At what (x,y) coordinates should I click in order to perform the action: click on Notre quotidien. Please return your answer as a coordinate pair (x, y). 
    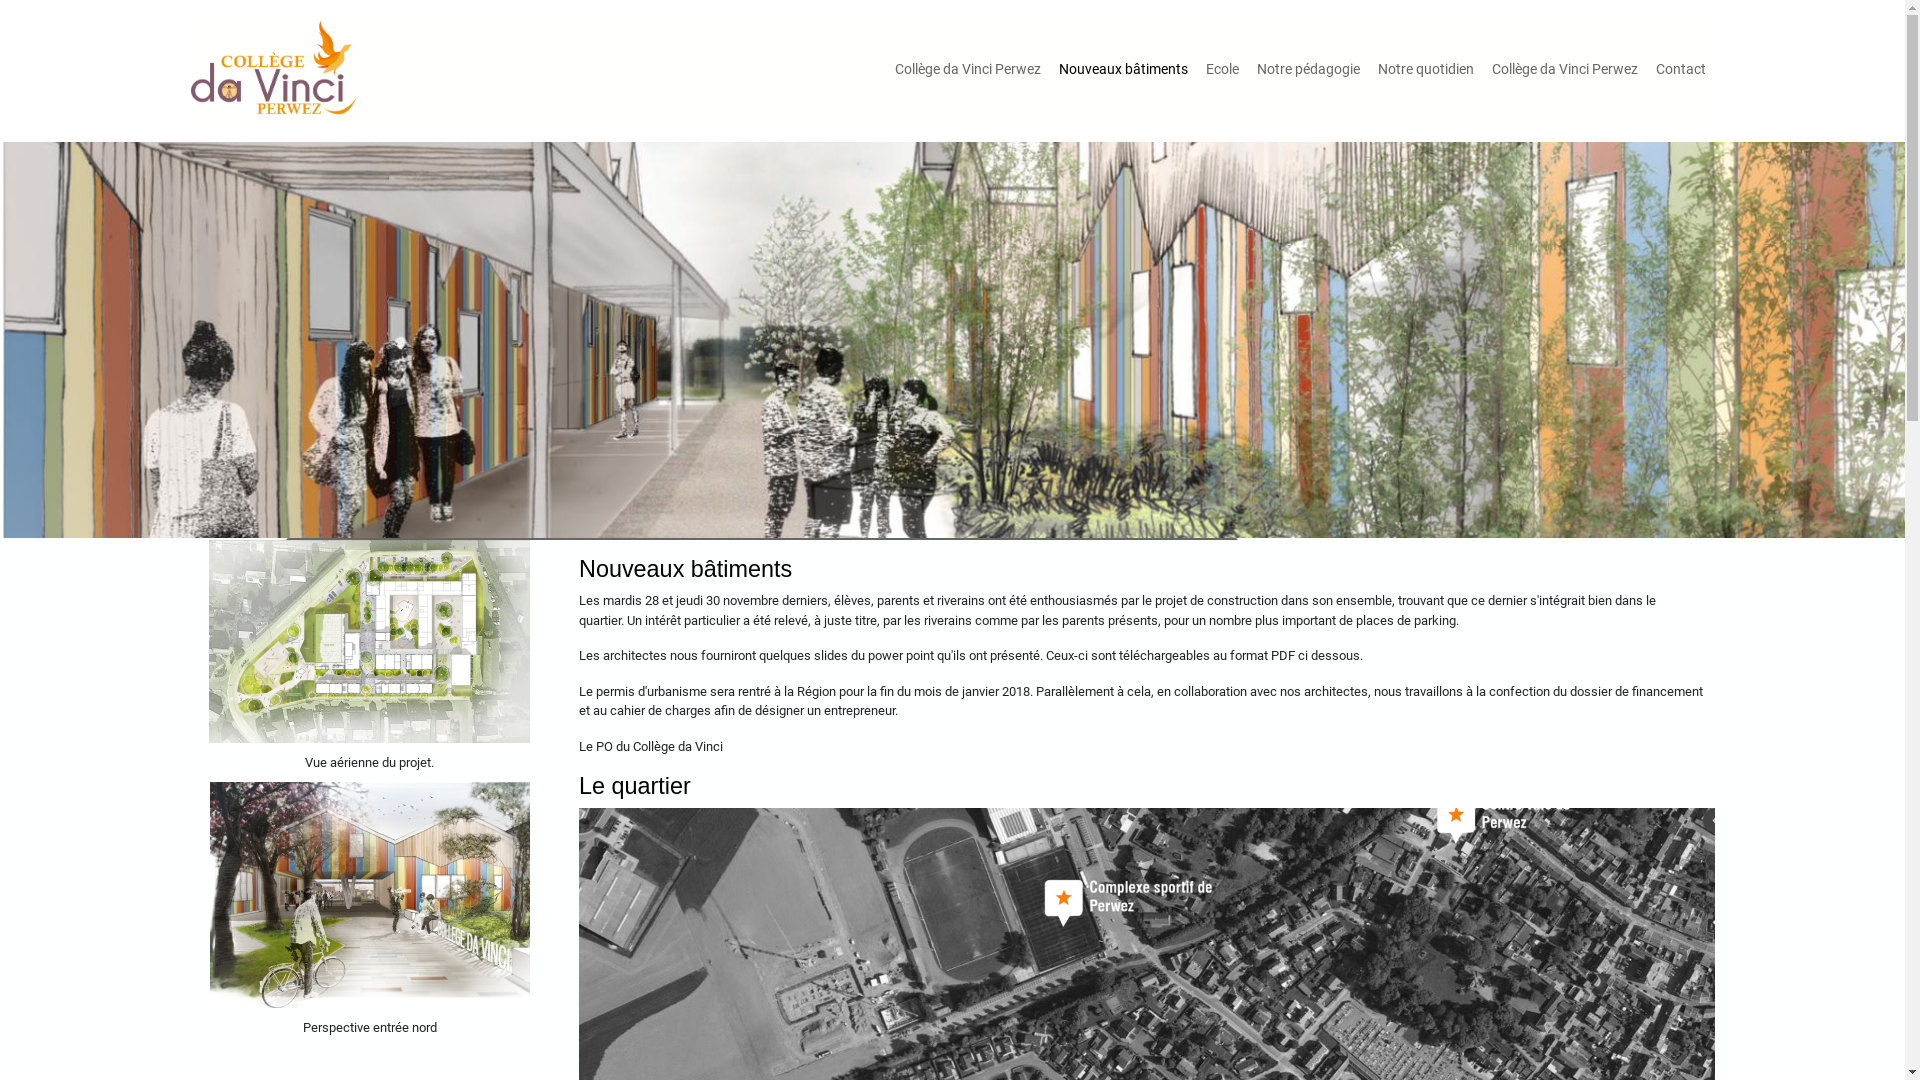
    Looking at the image, I should click on (1426, 70).